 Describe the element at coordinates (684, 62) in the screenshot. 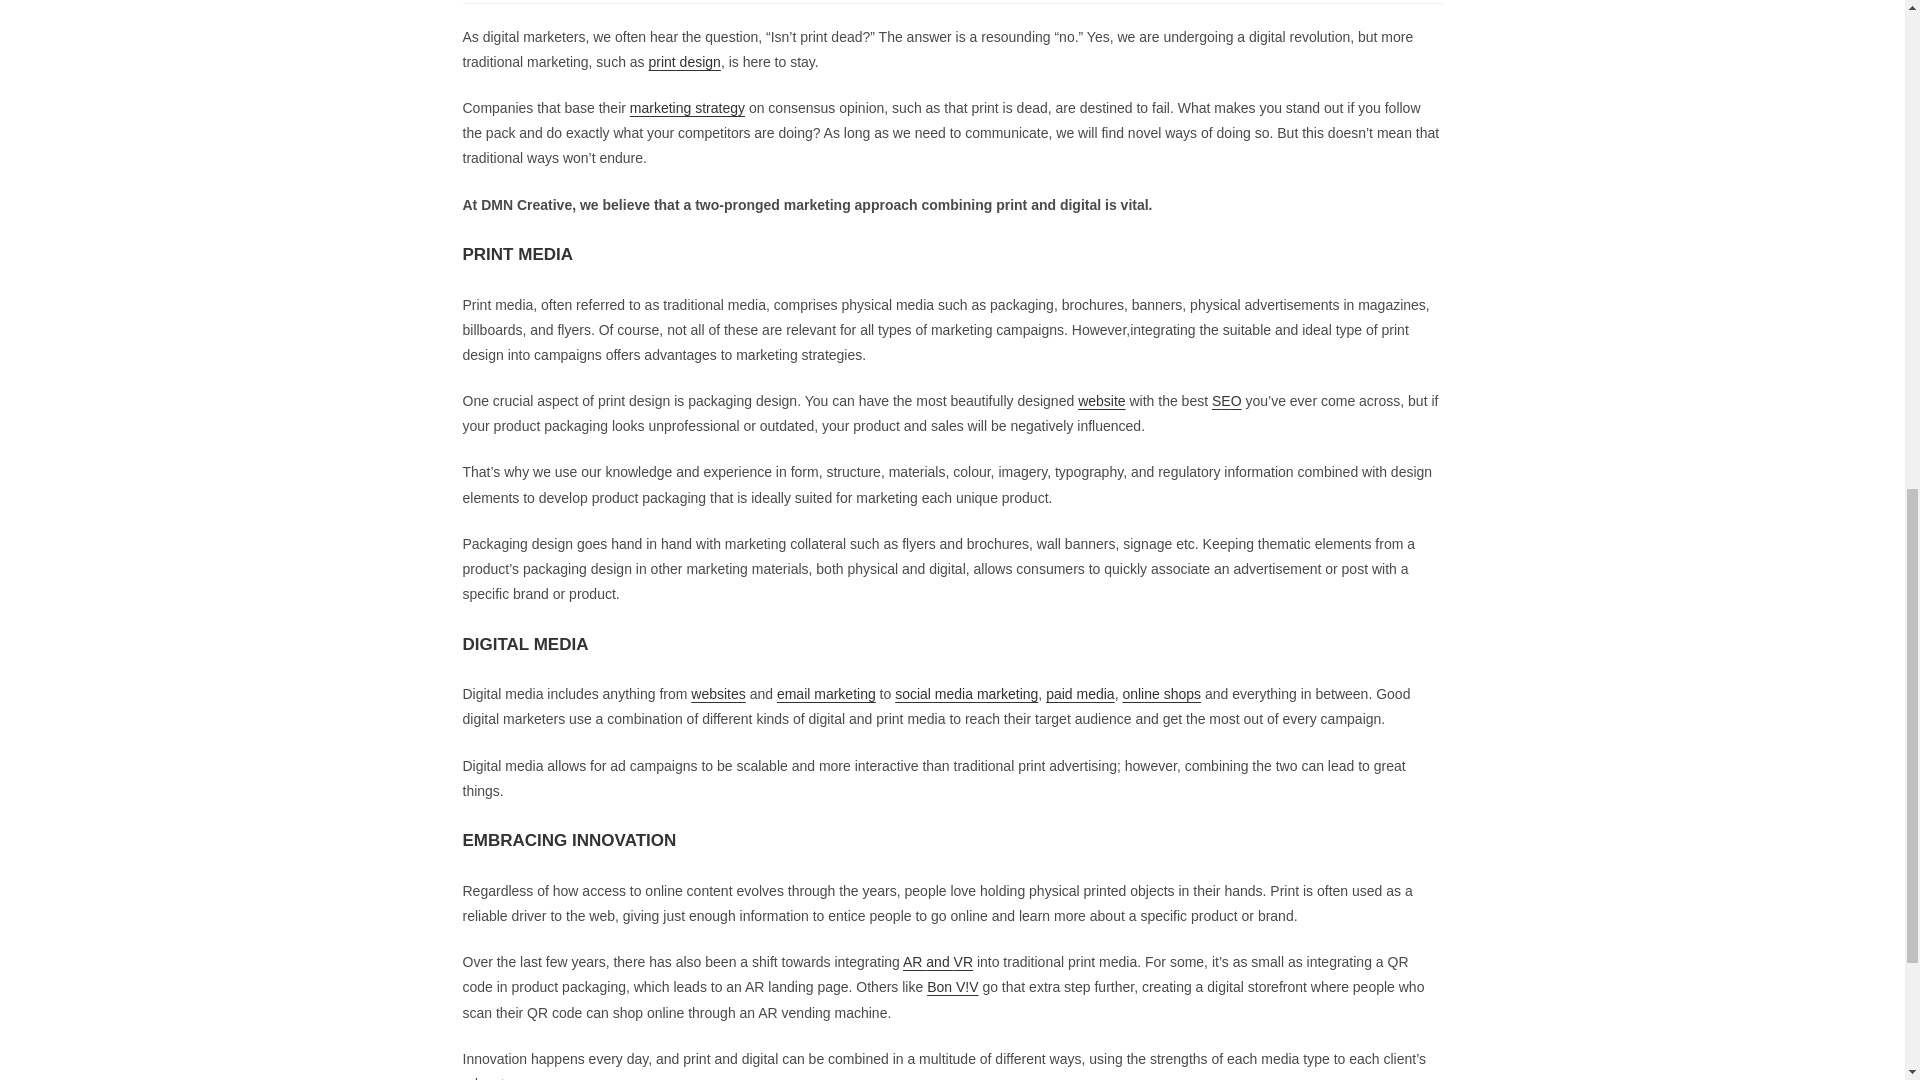

I see `print design` at that location.